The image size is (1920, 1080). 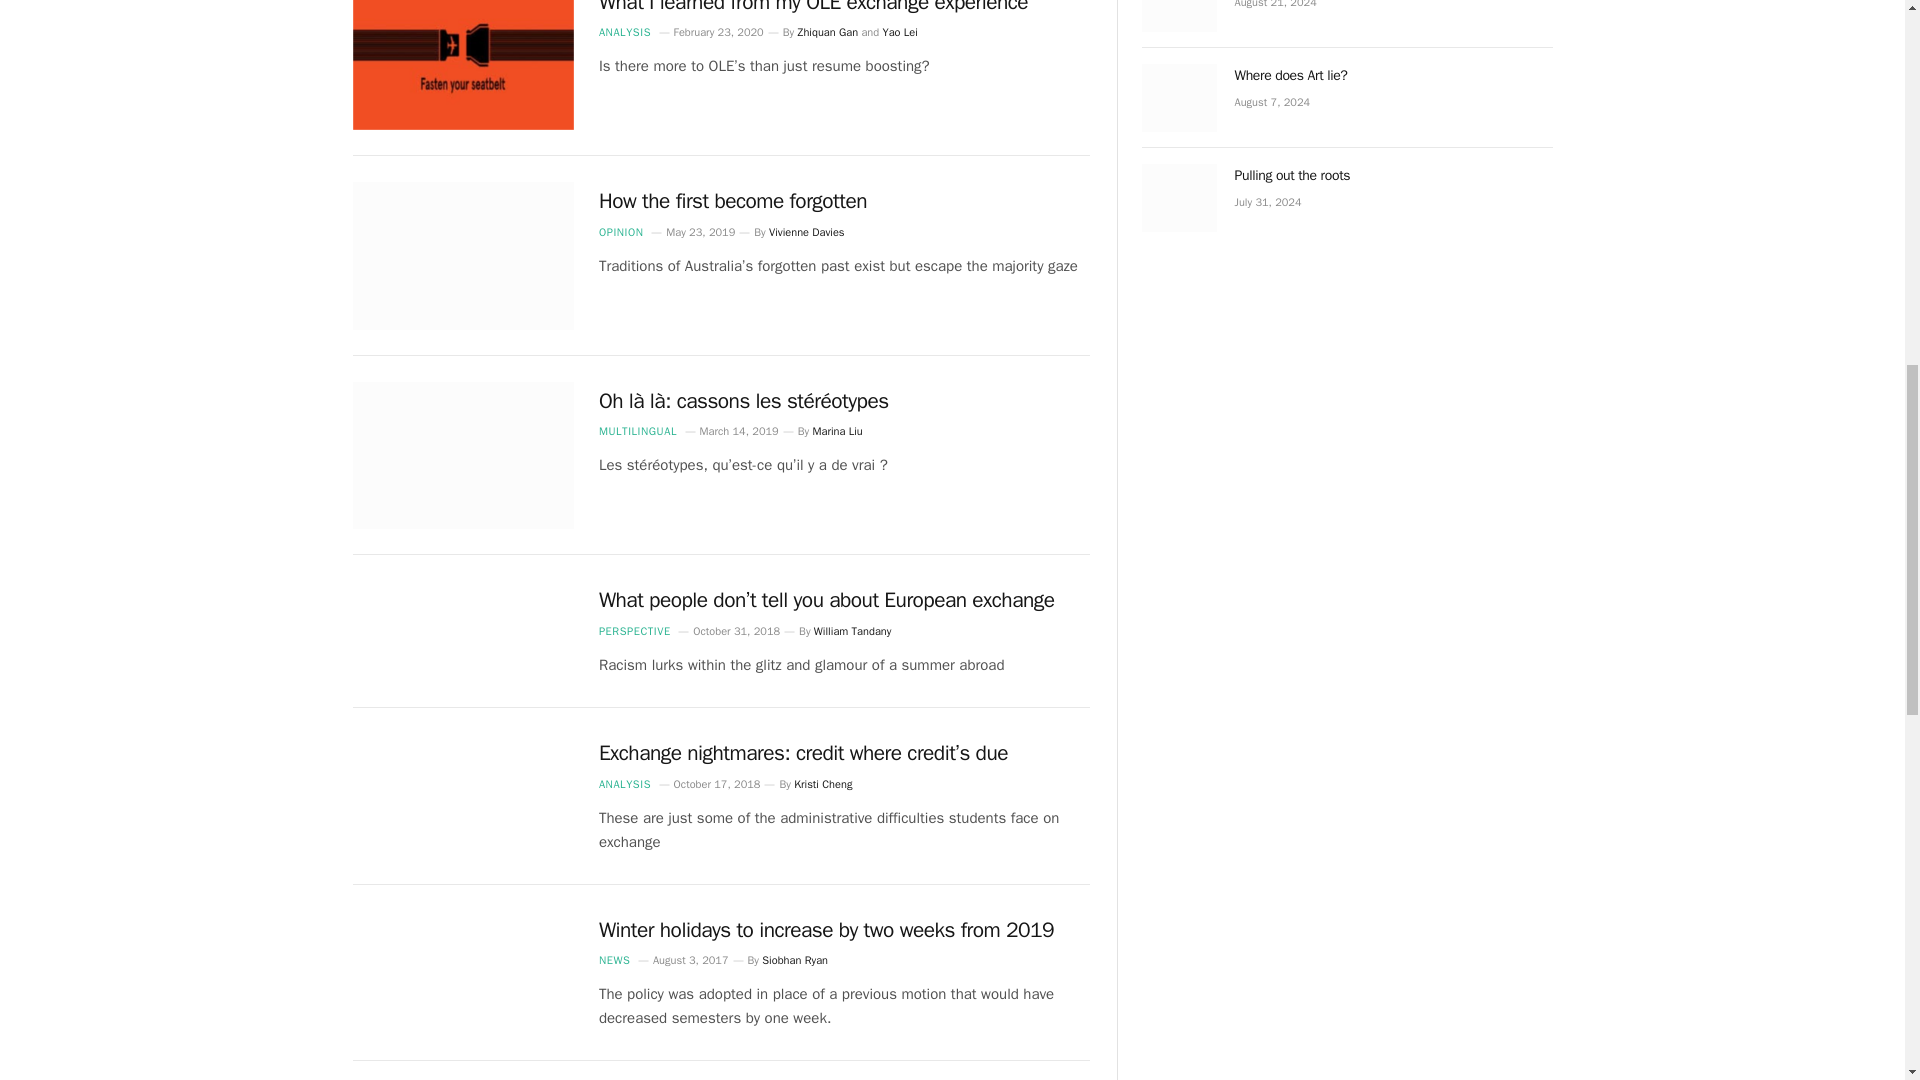 I want to click on Posts by Yao Lei, so click(x=899, y=31).